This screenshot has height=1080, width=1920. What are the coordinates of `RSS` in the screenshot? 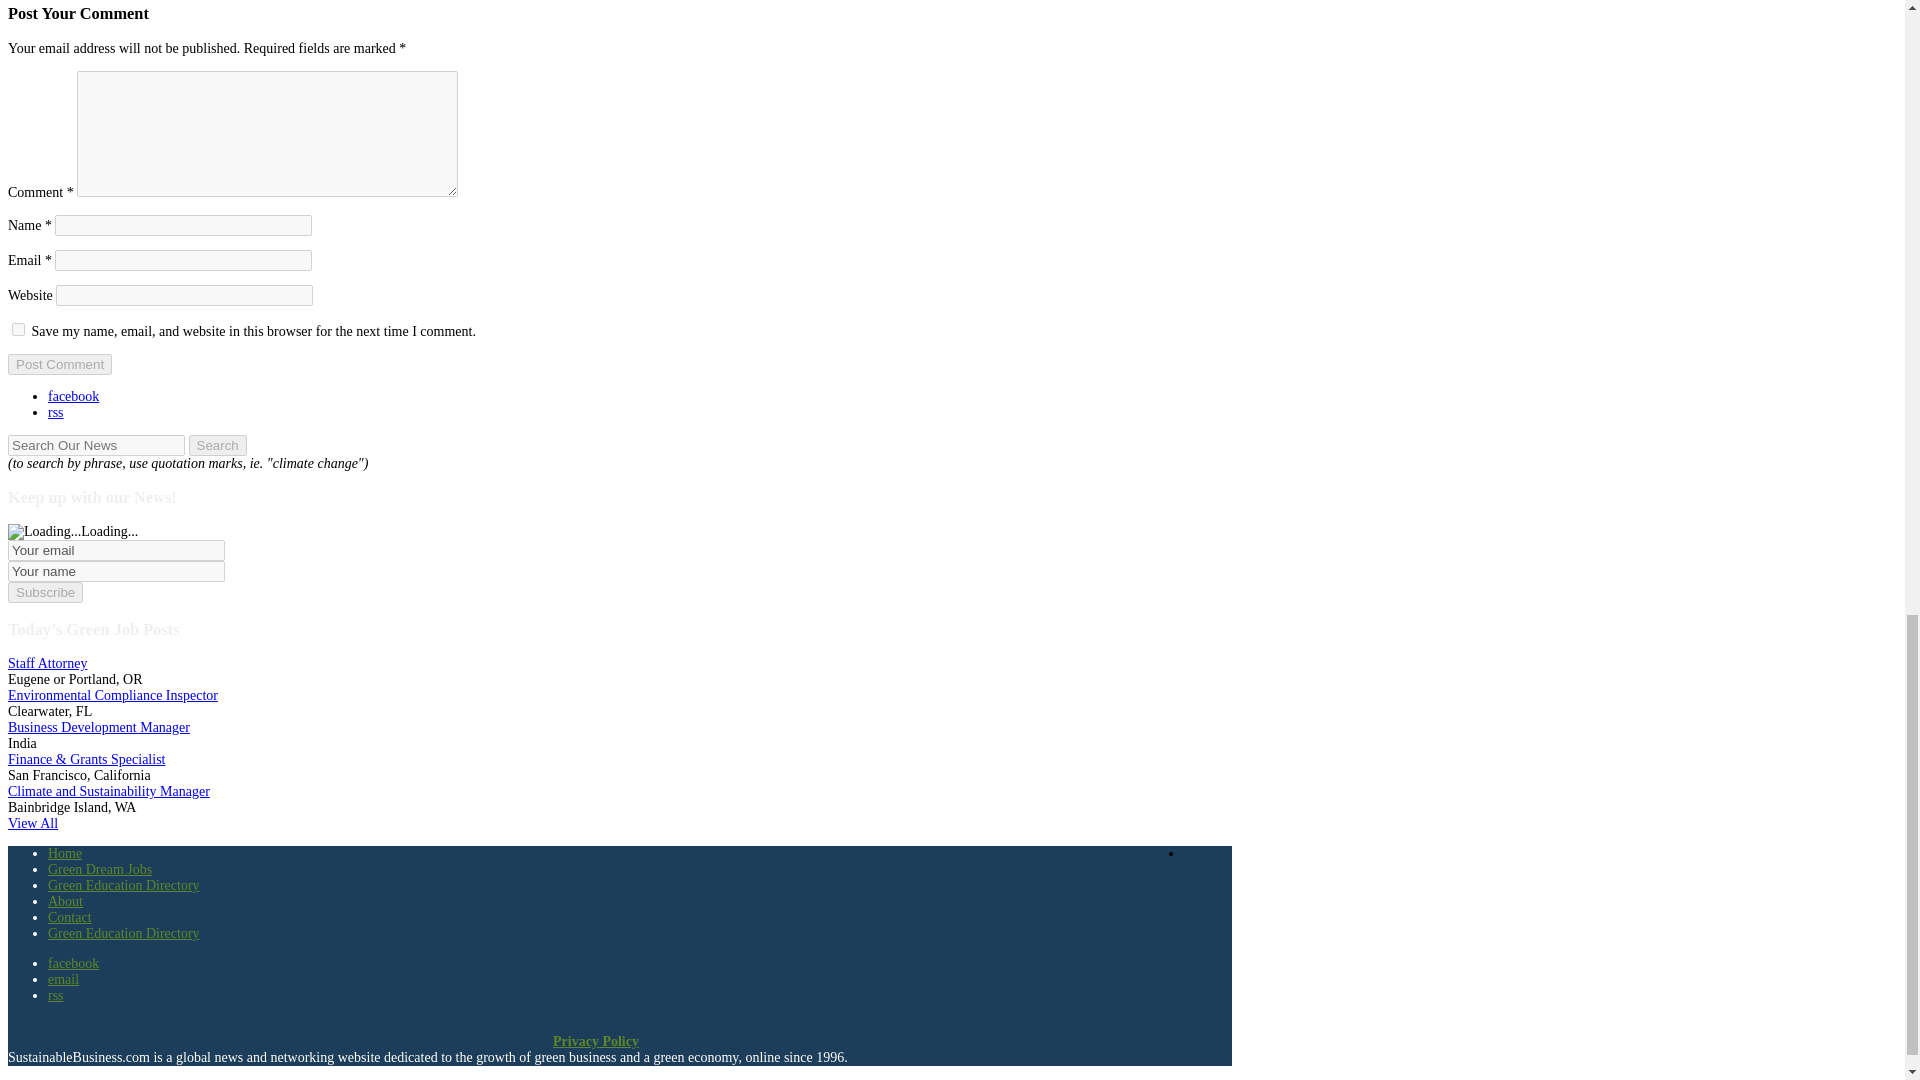 It's located at (56, 412).